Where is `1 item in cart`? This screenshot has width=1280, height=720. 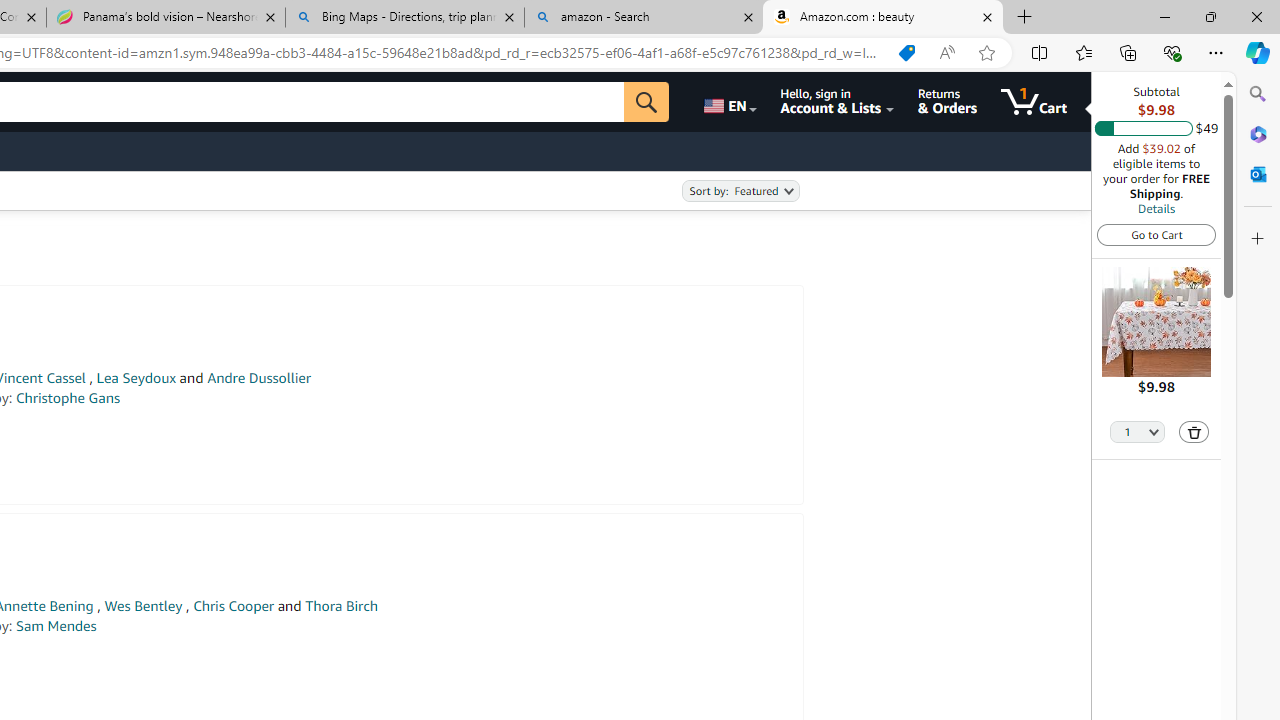
1 item in cart is located at coordinates (1034, 102).